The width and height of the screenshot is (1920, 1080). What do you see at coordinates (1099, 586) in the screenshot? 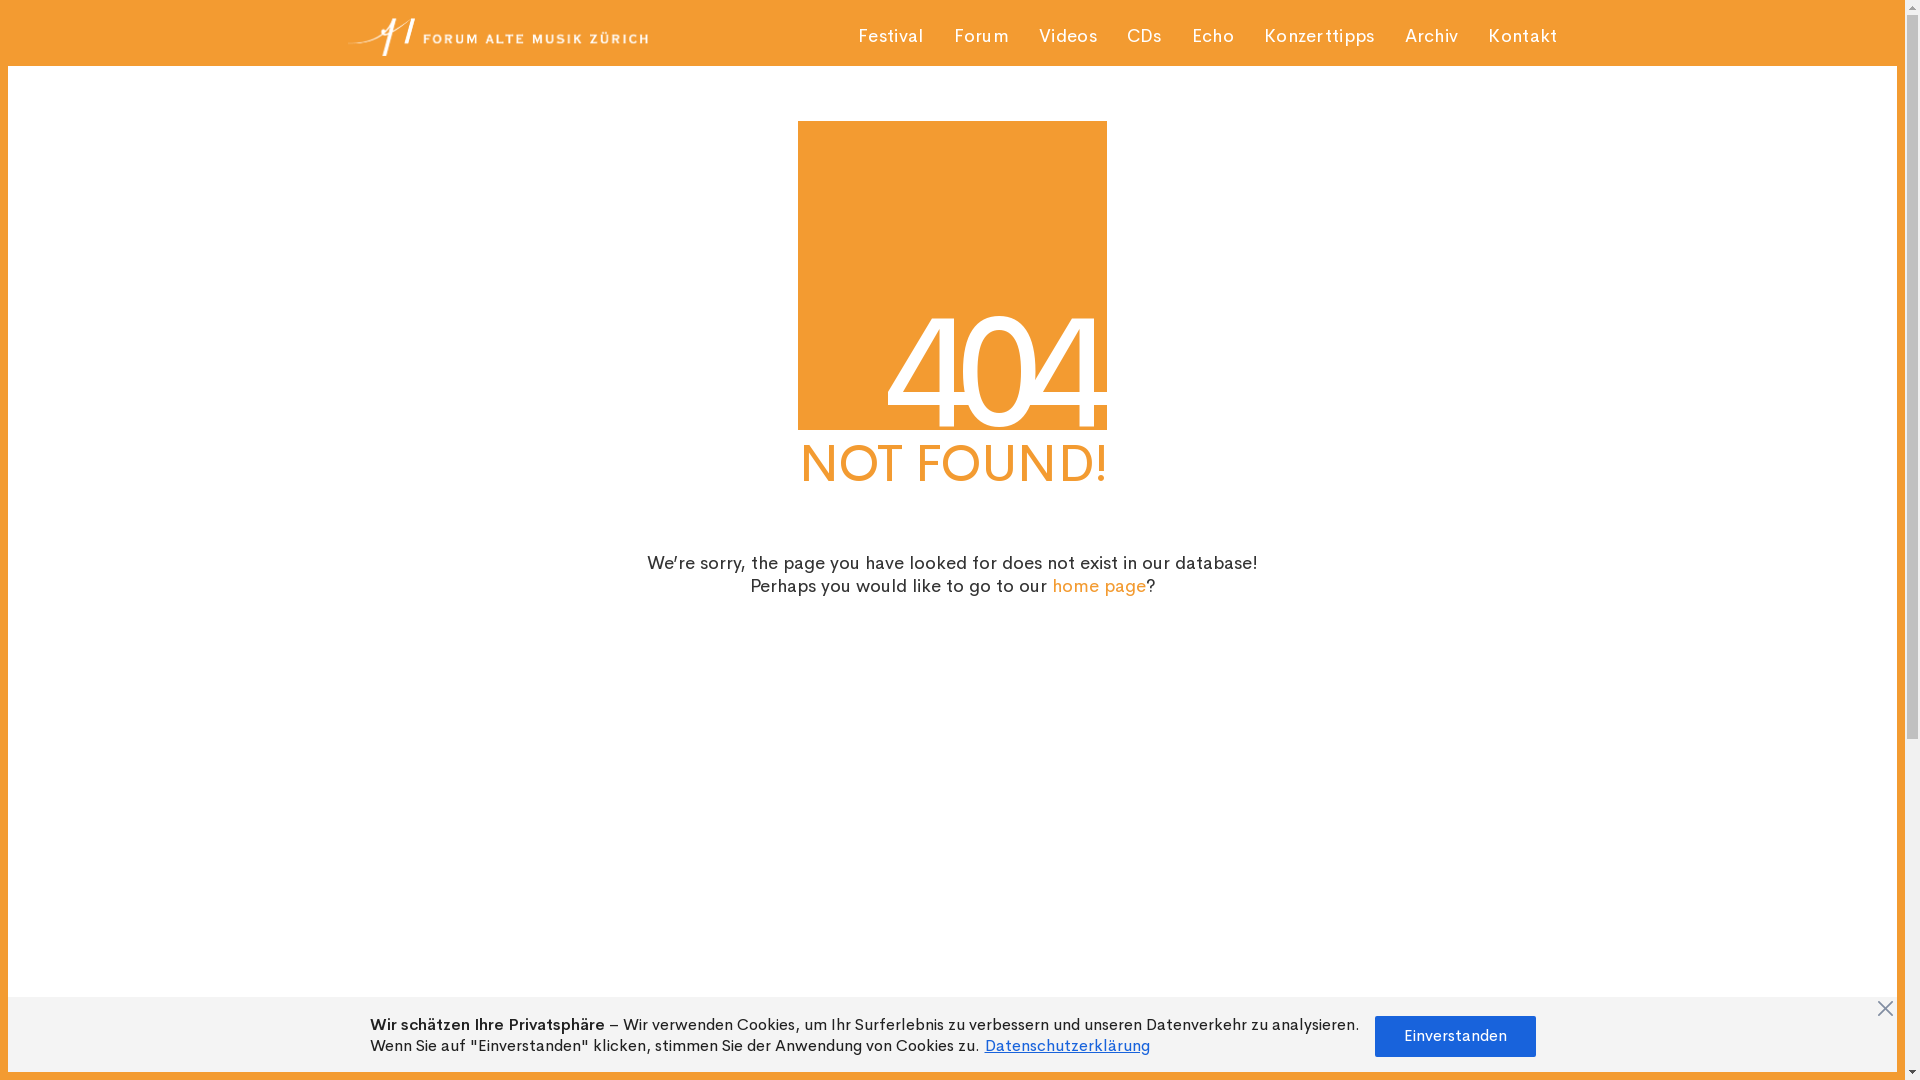
I see `home page` at bounding box center [1099, 586].